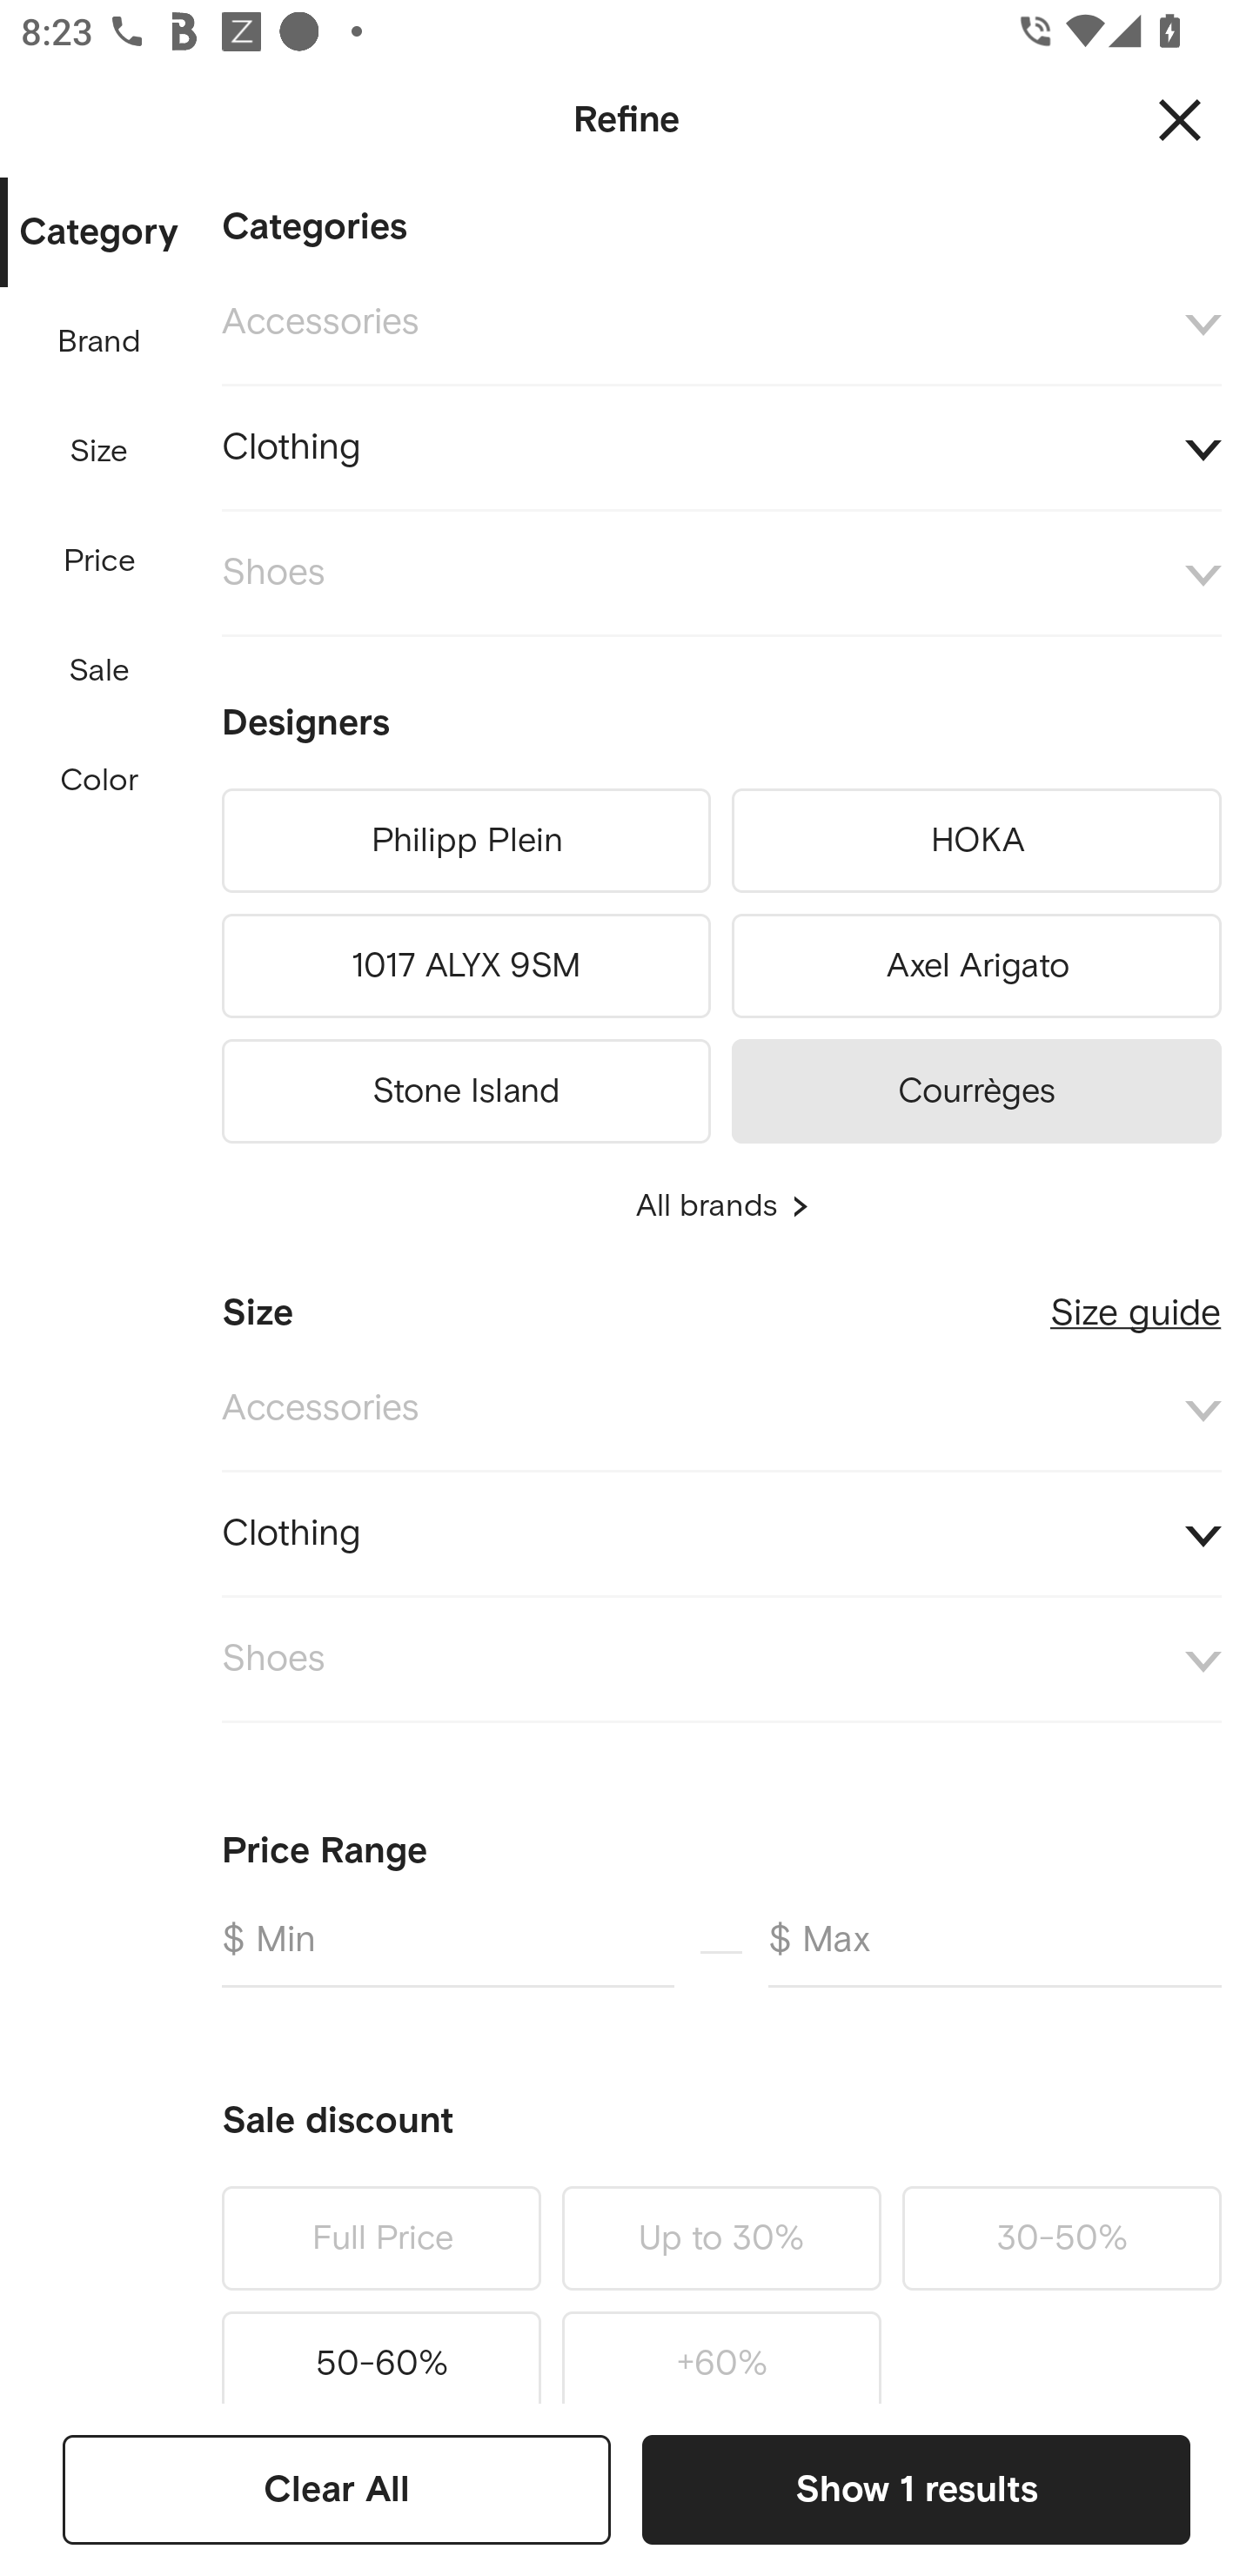 This screenshot has width=1253, height=2576. What do you see at coordinates (100, 562) in the screenshot?
I see `Price` at bounding box center [100, 562].